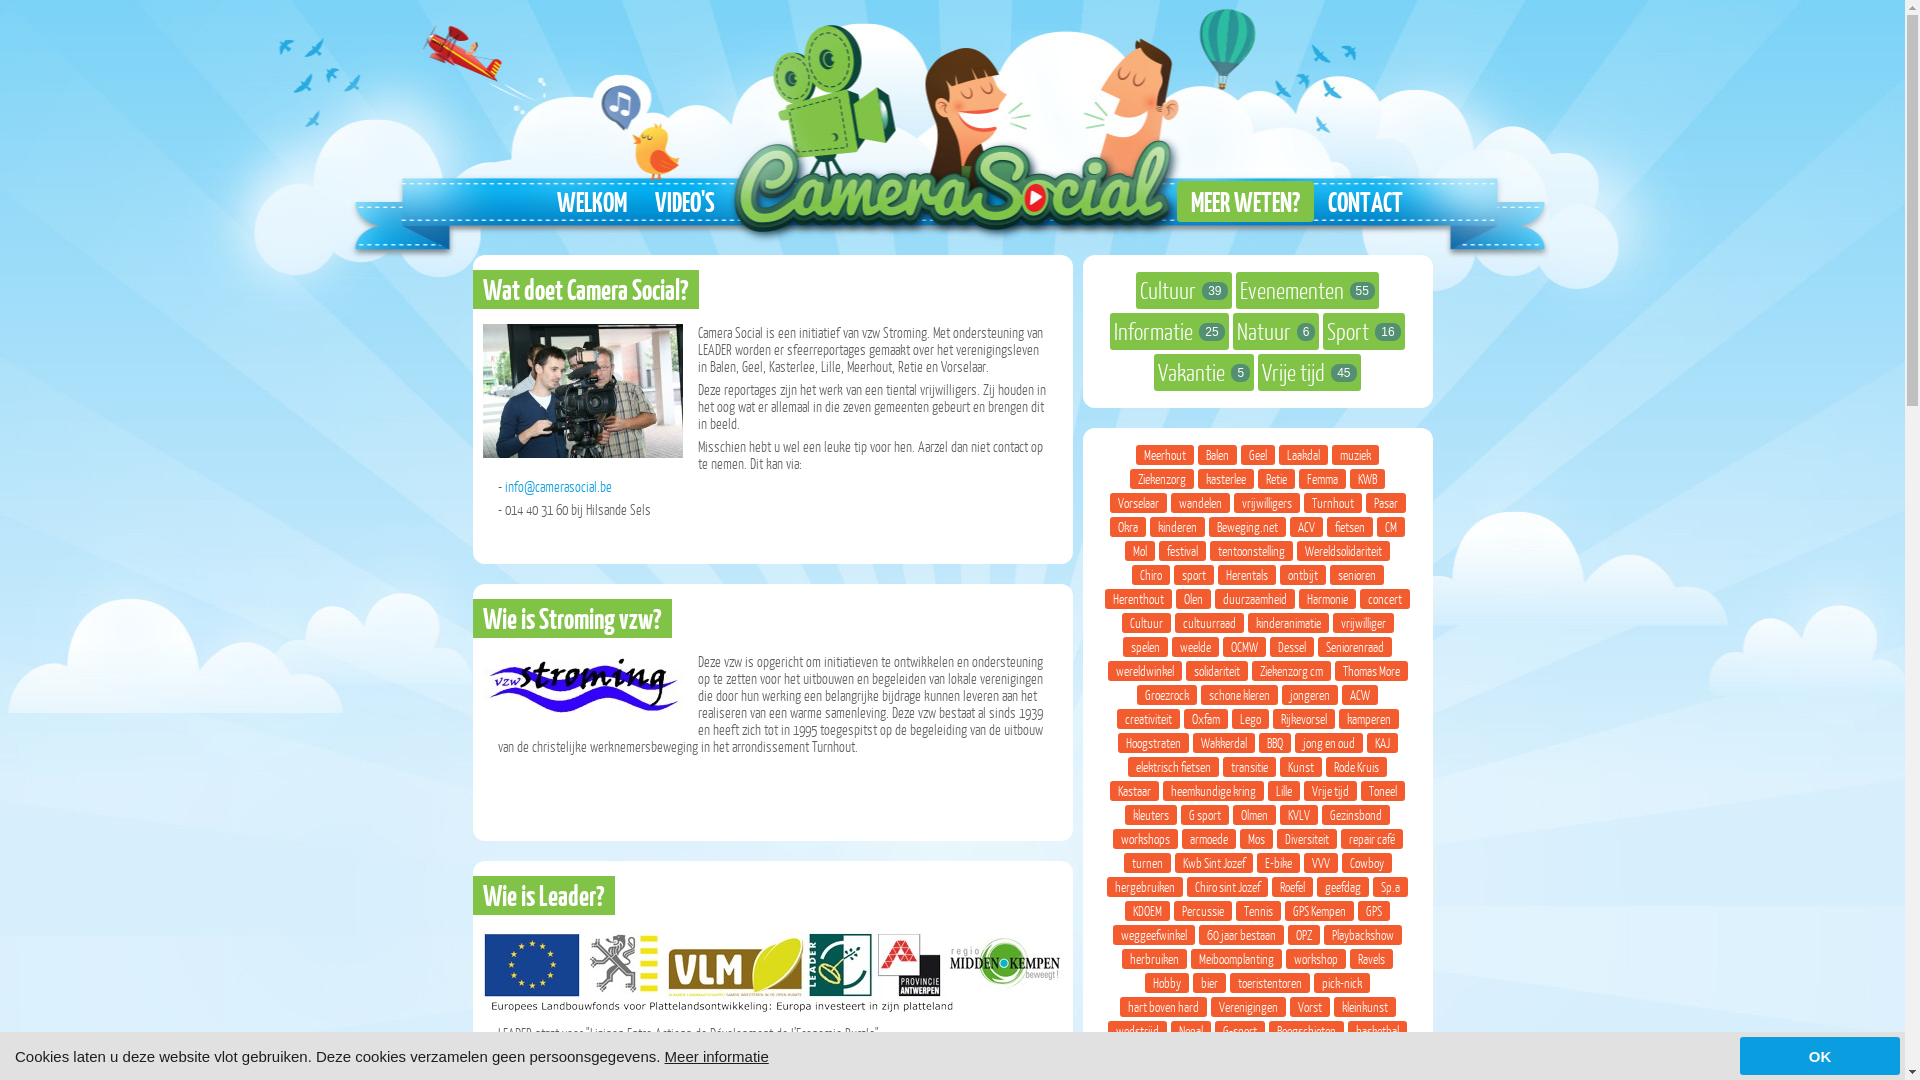 The width and height of the screenshot is (1920, 1080). I want to click on G-sport, so click(1240, 1031).